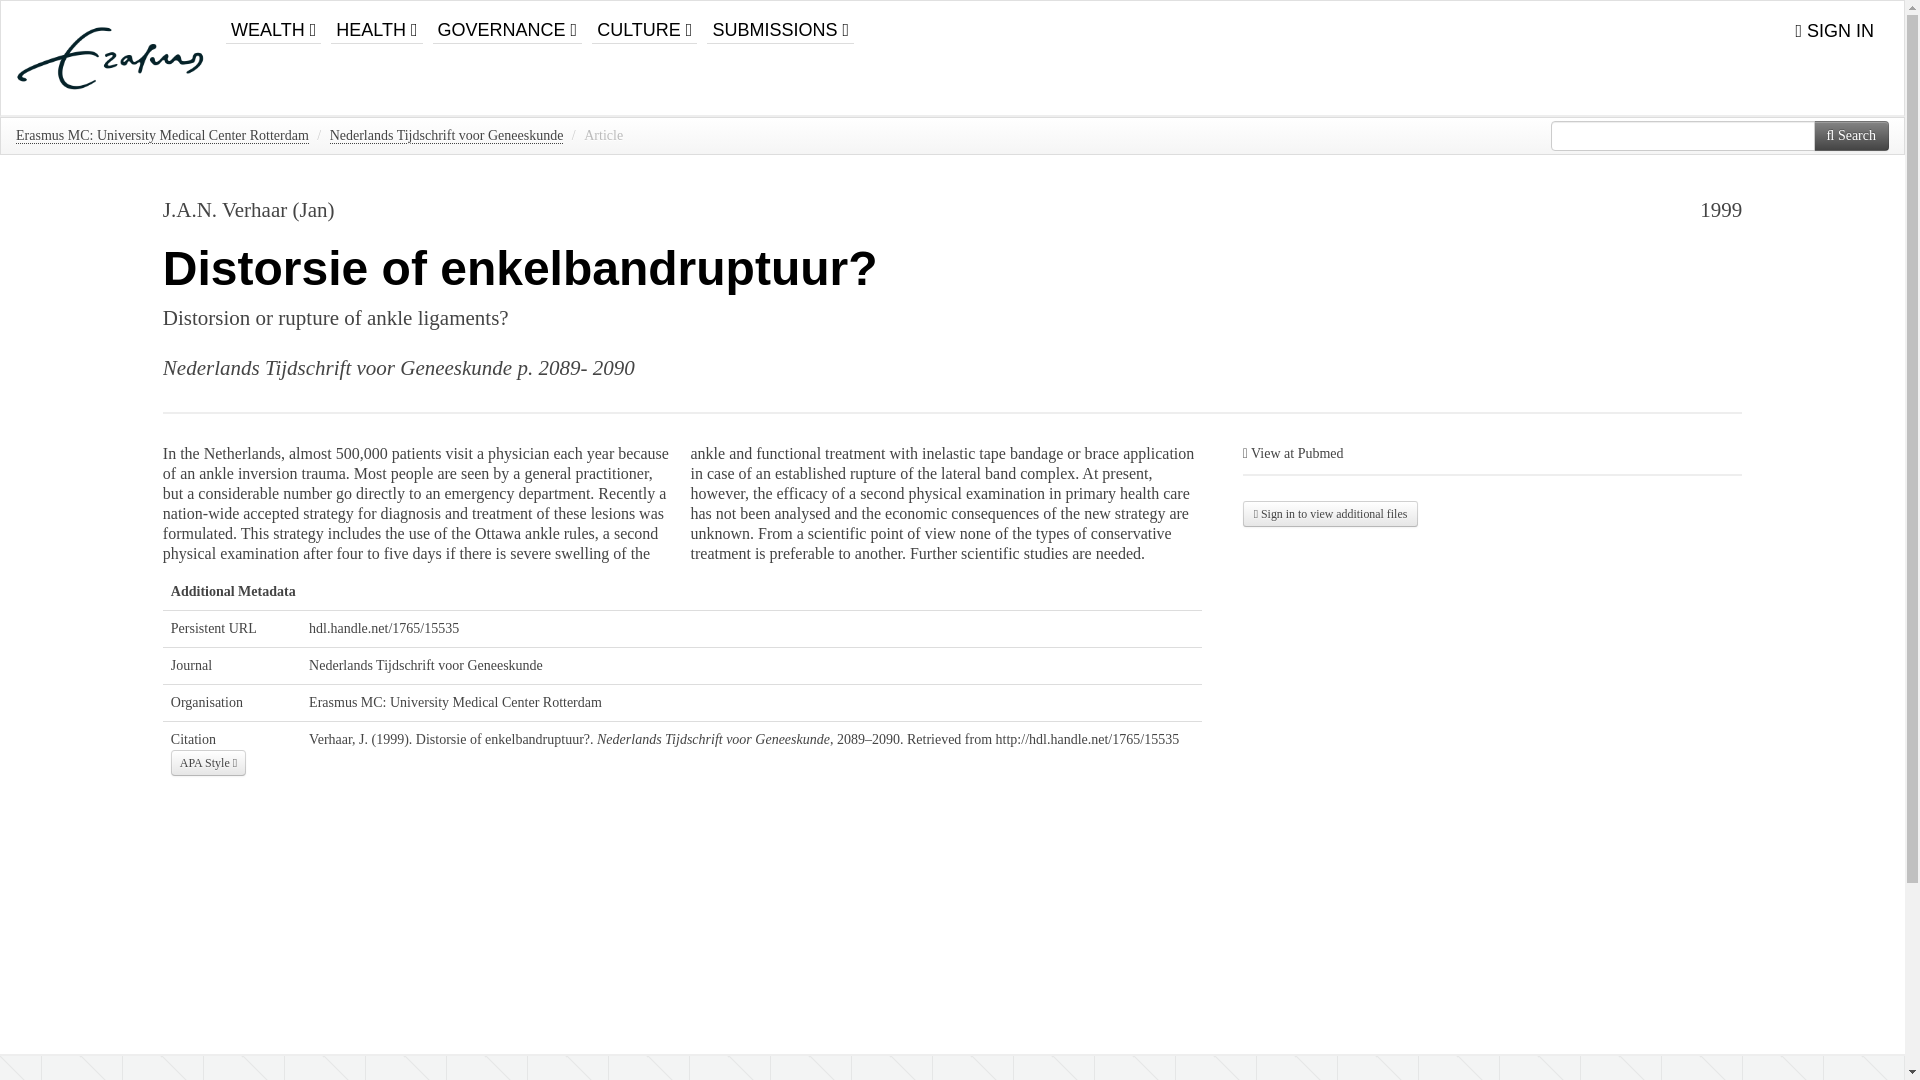  Describe the element at coordinates (456, 702) in the screenshot. I see `Erasmus MC: University Medical Center Rotterdam` at that location.